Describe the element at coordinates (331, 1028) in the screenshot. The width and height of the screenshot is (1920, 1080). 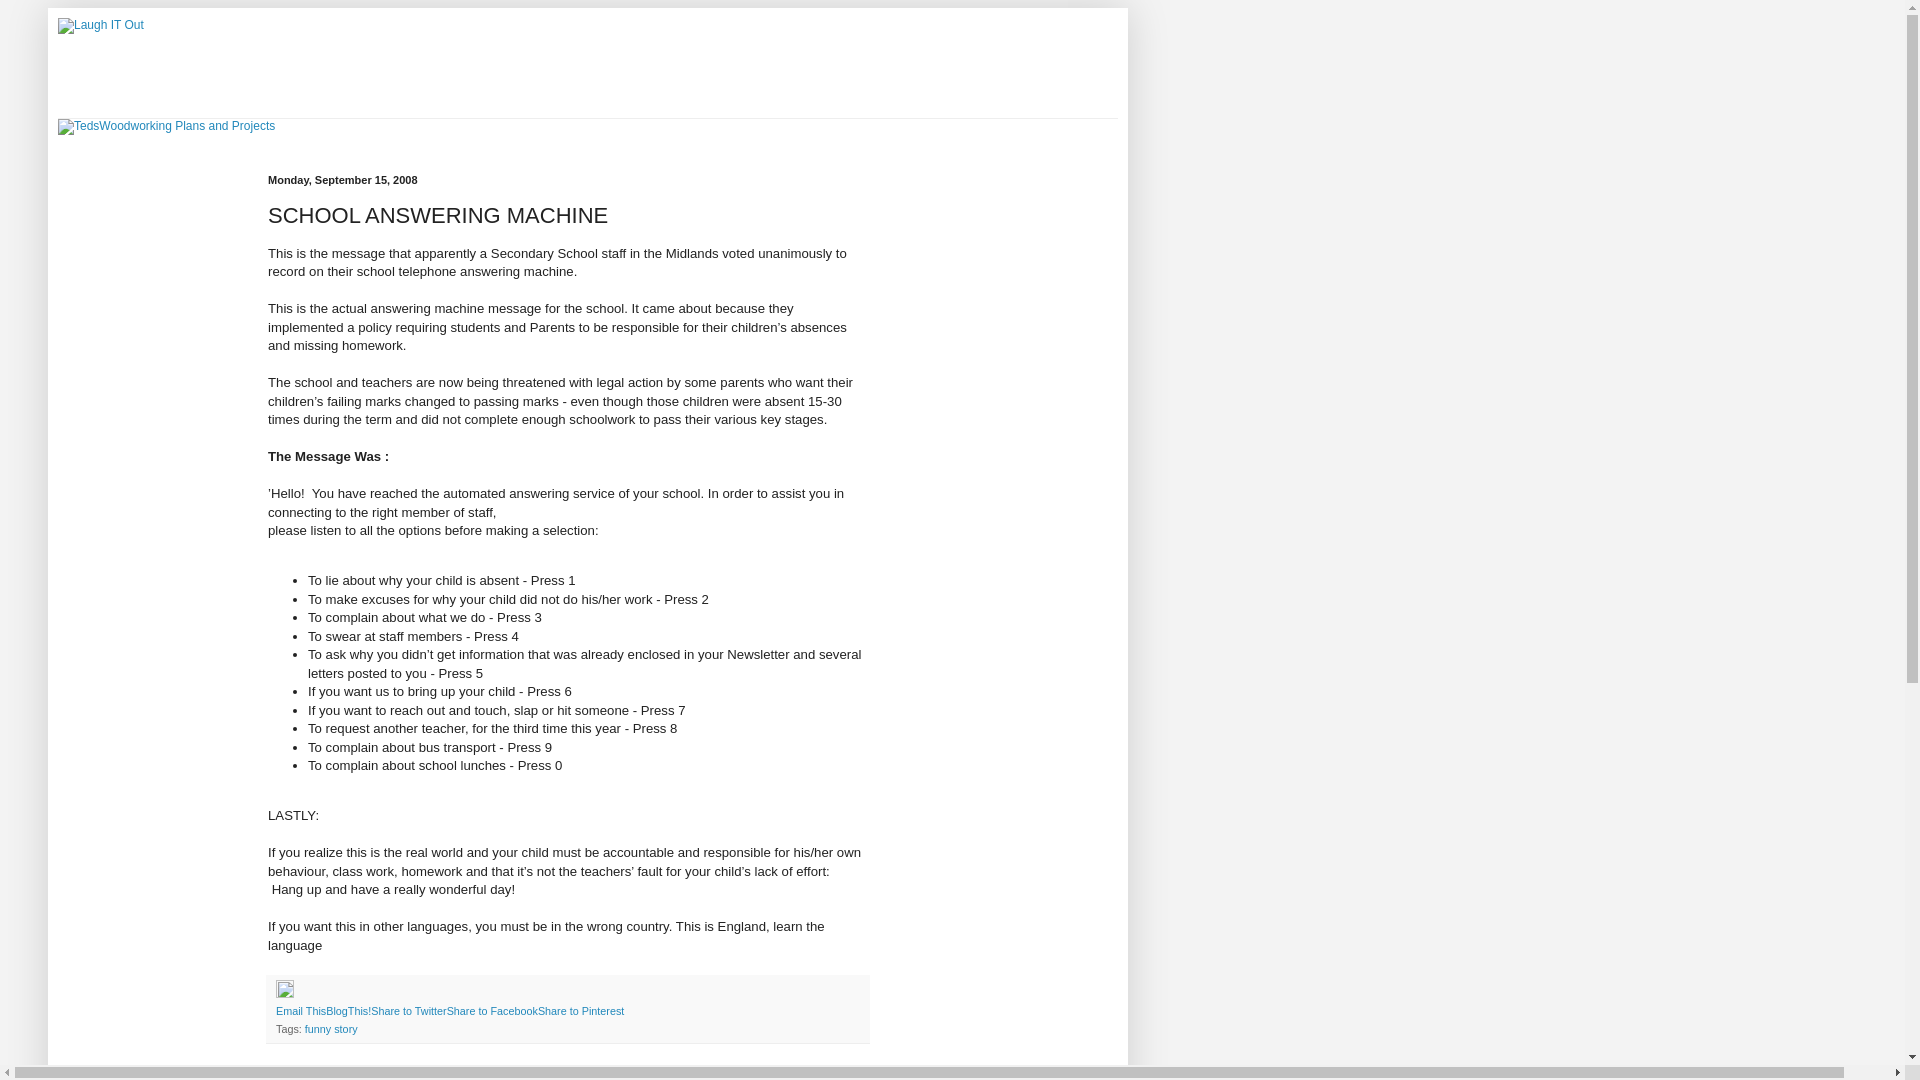
I see `funny story` at that location.